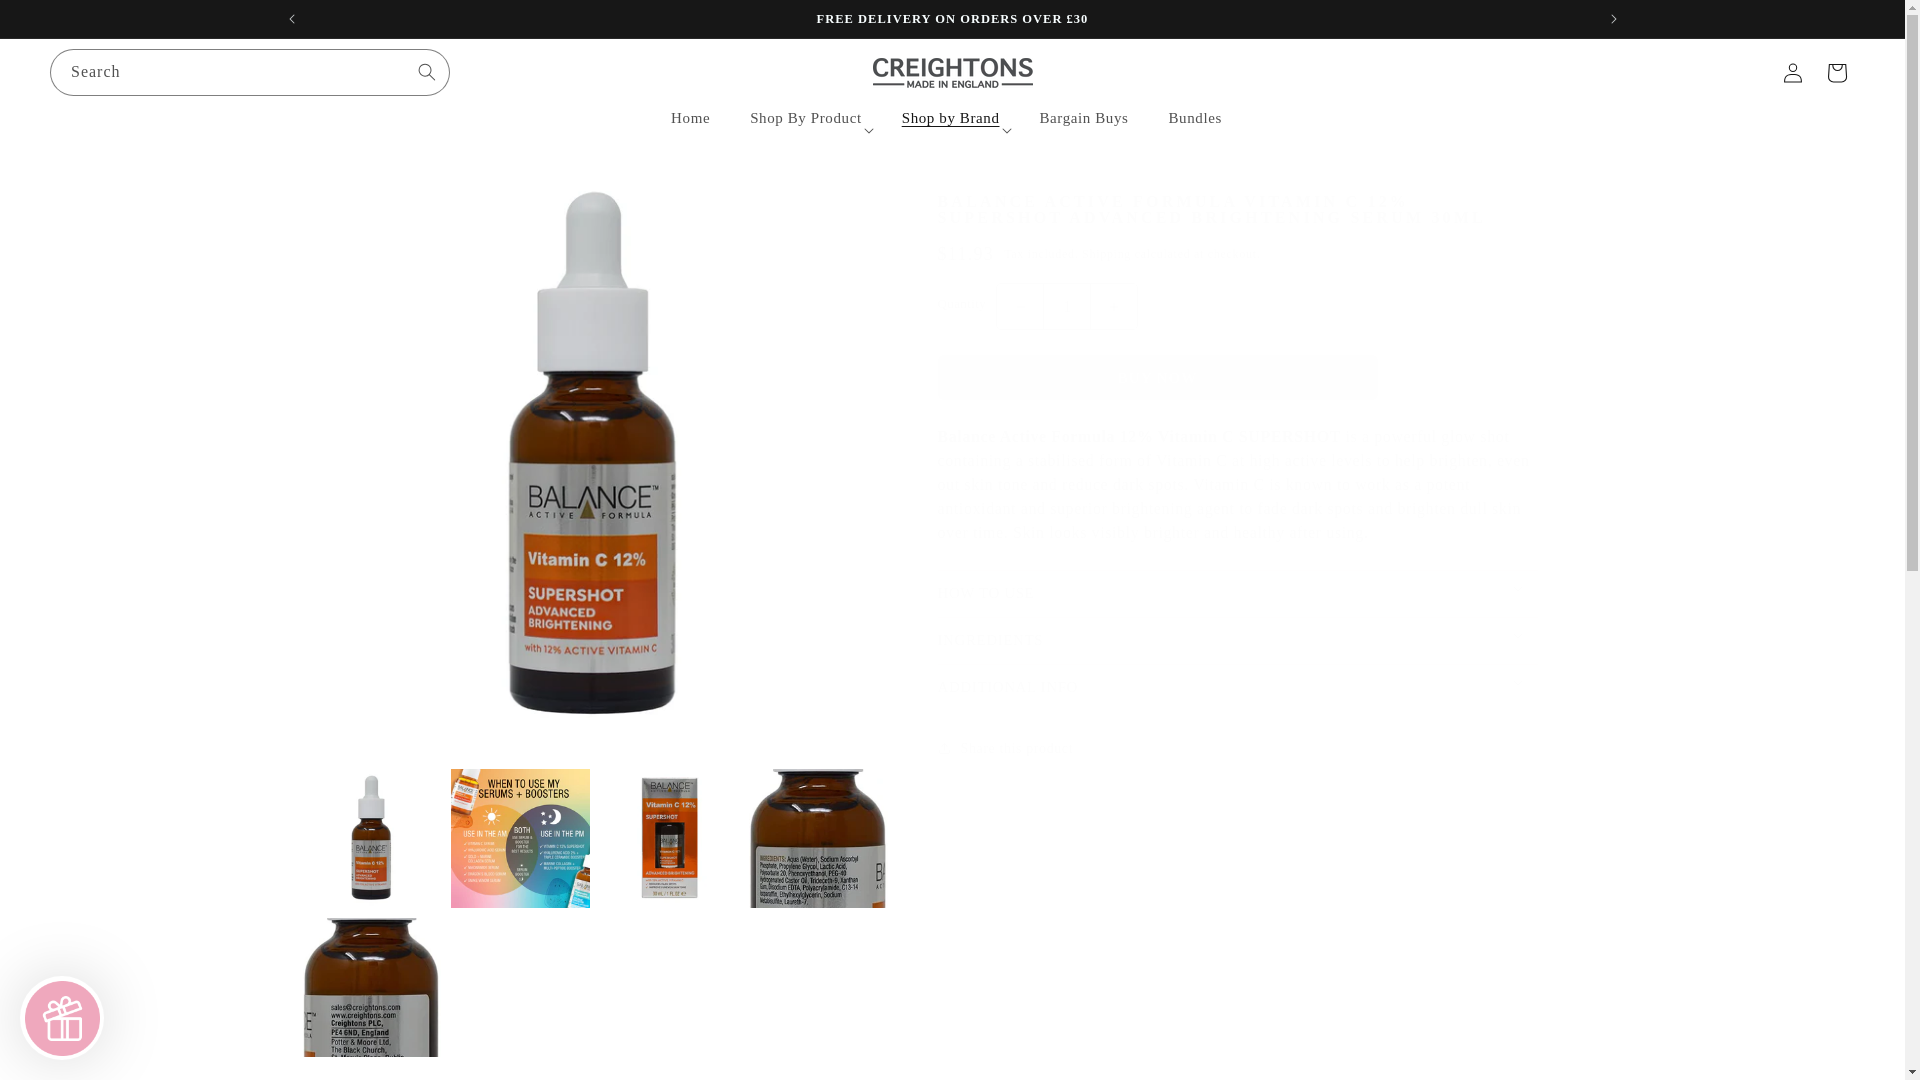  I want to click on SKIP TO CONTENT, so click(60, 22).